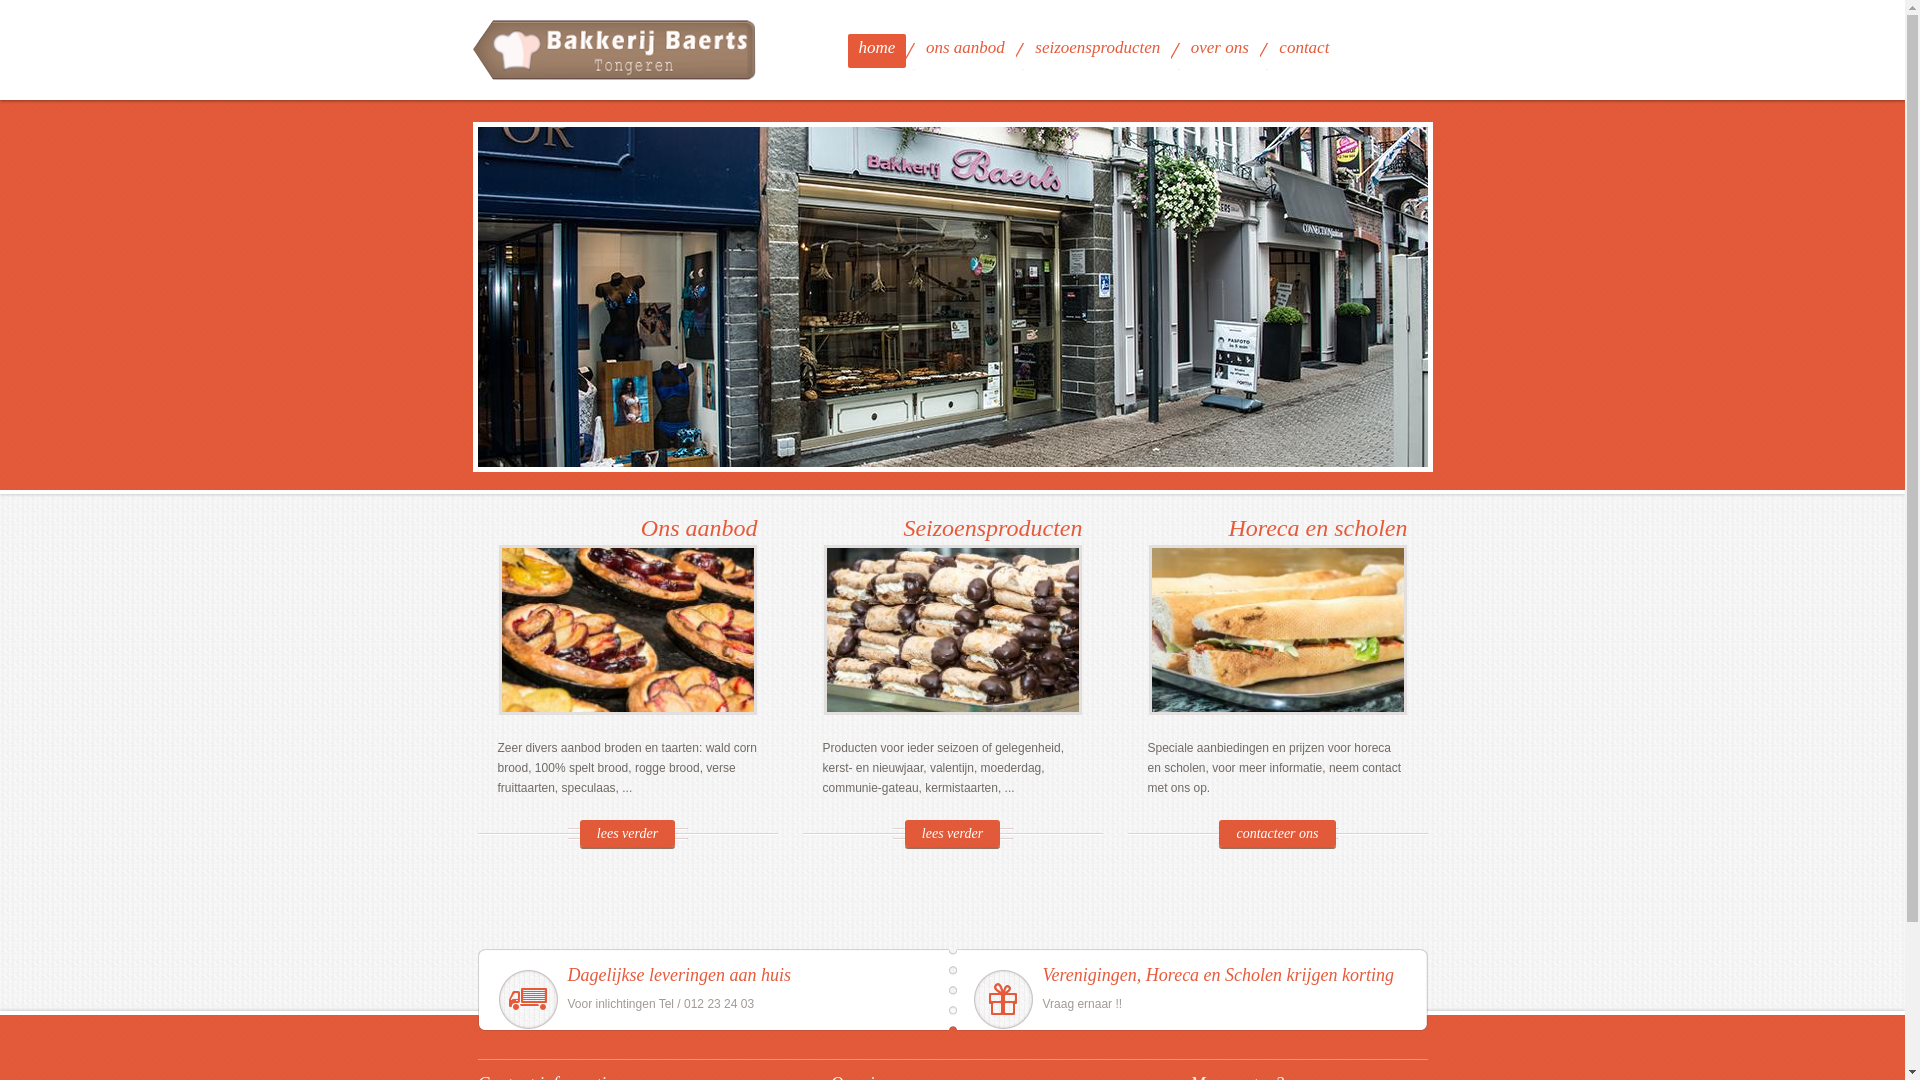 Image resolution: width=1920 pixels, height=1080 pixels. I want to click on home, so click(878, 51).